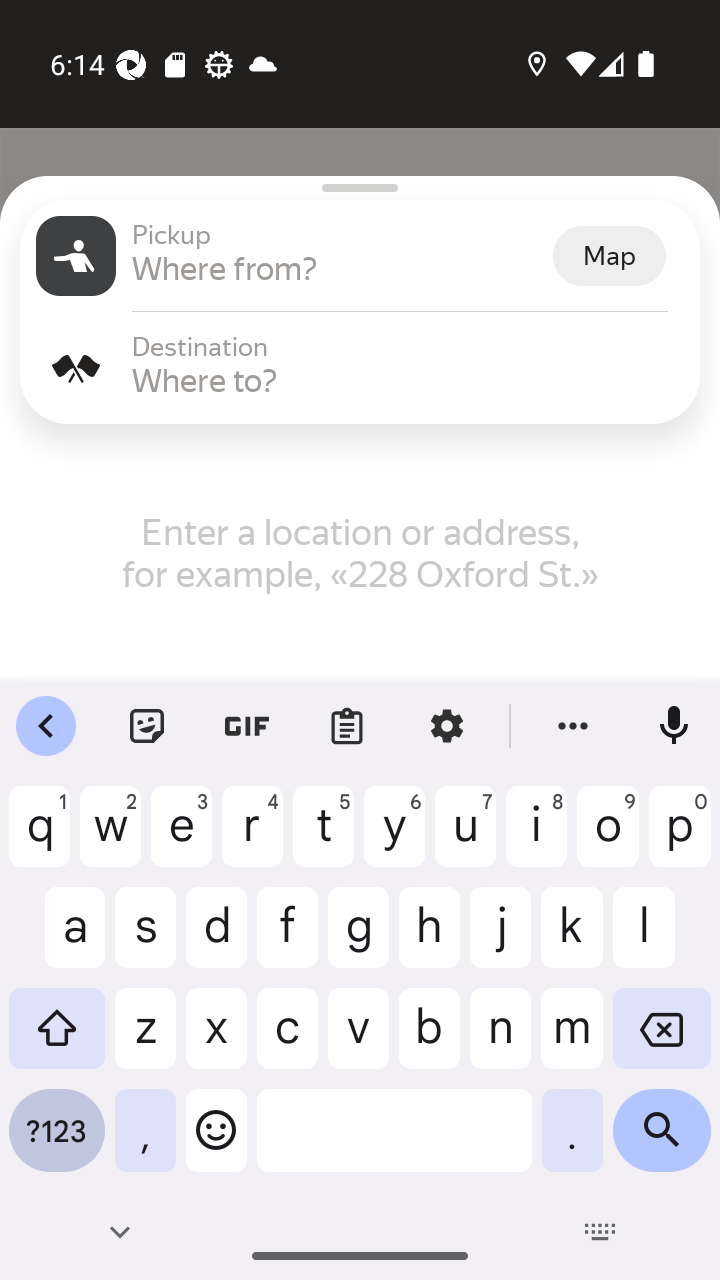  What do you see at coordinates (360, 368) in the screenshot?
I see `Destination Destination Where to?` at bounding box center [360, 368].